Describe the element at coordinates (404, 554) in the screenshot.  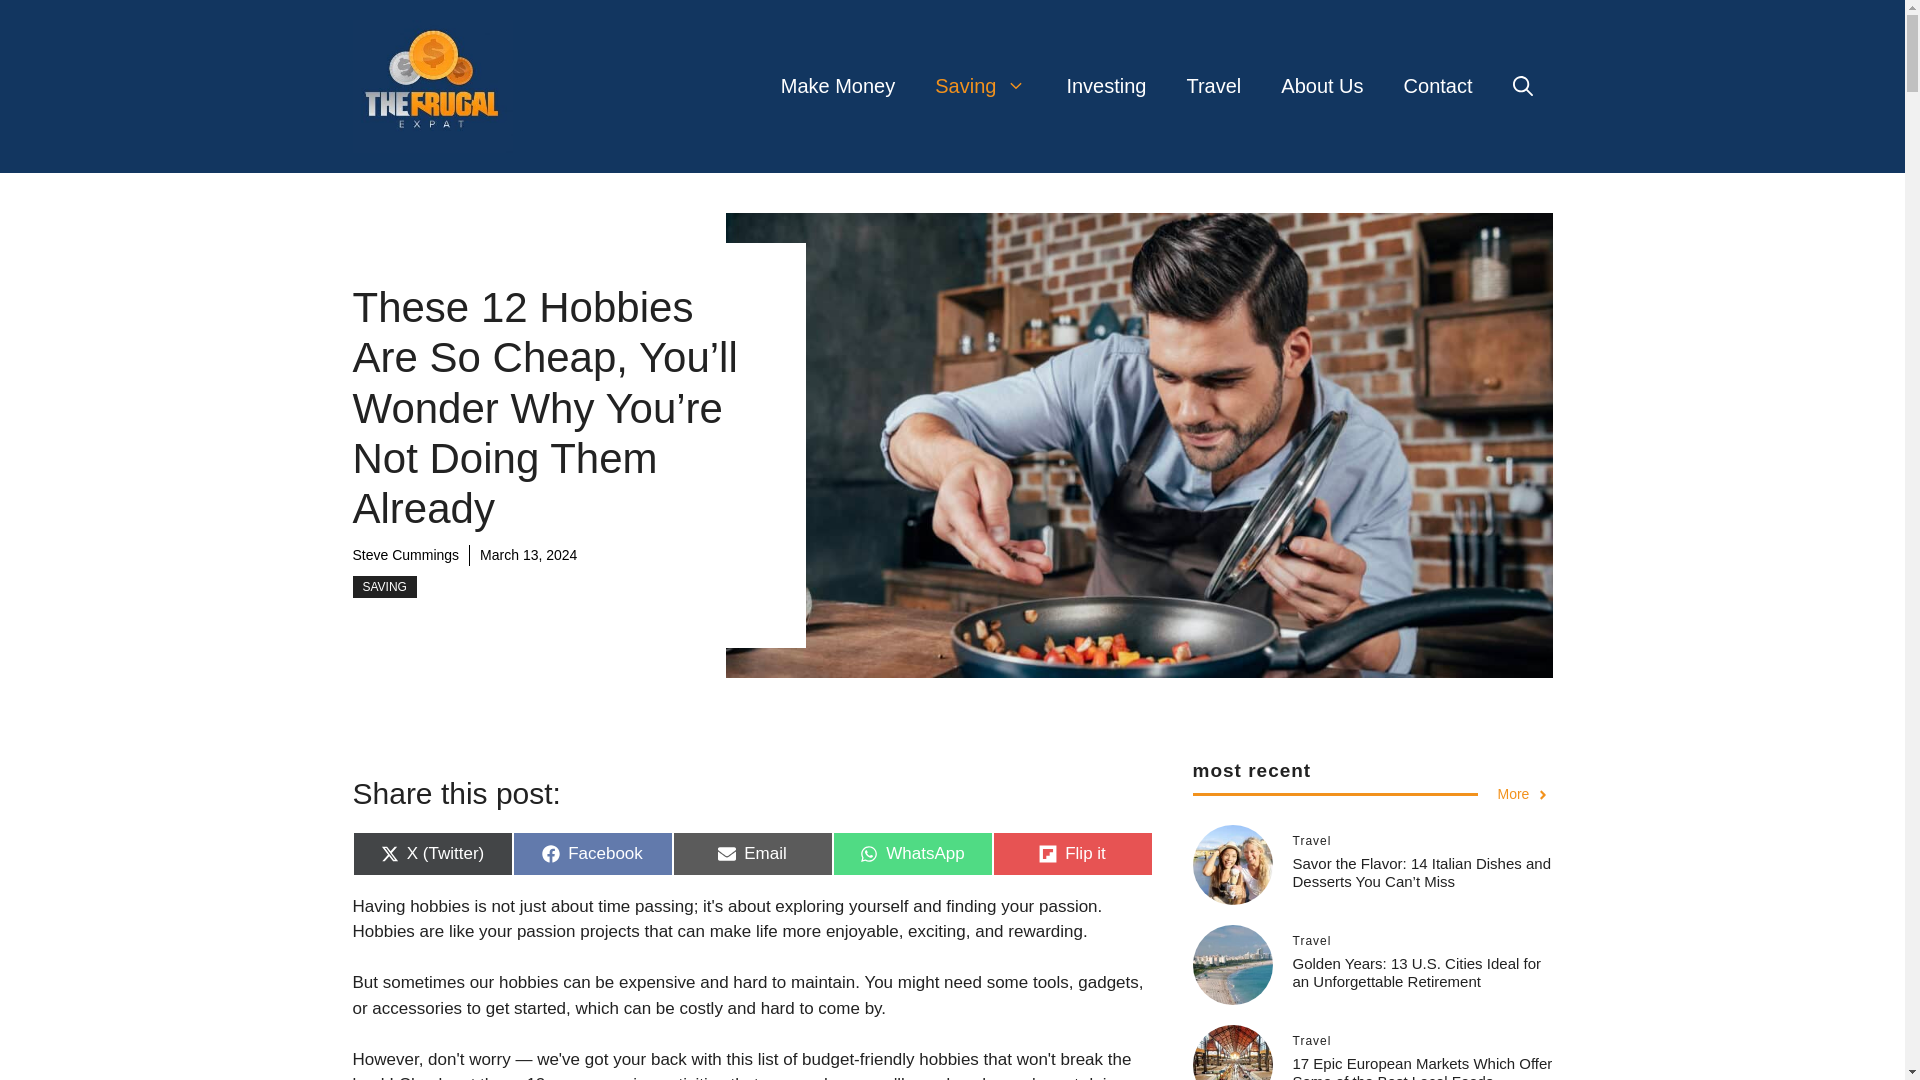
I see `Contact` at that location.